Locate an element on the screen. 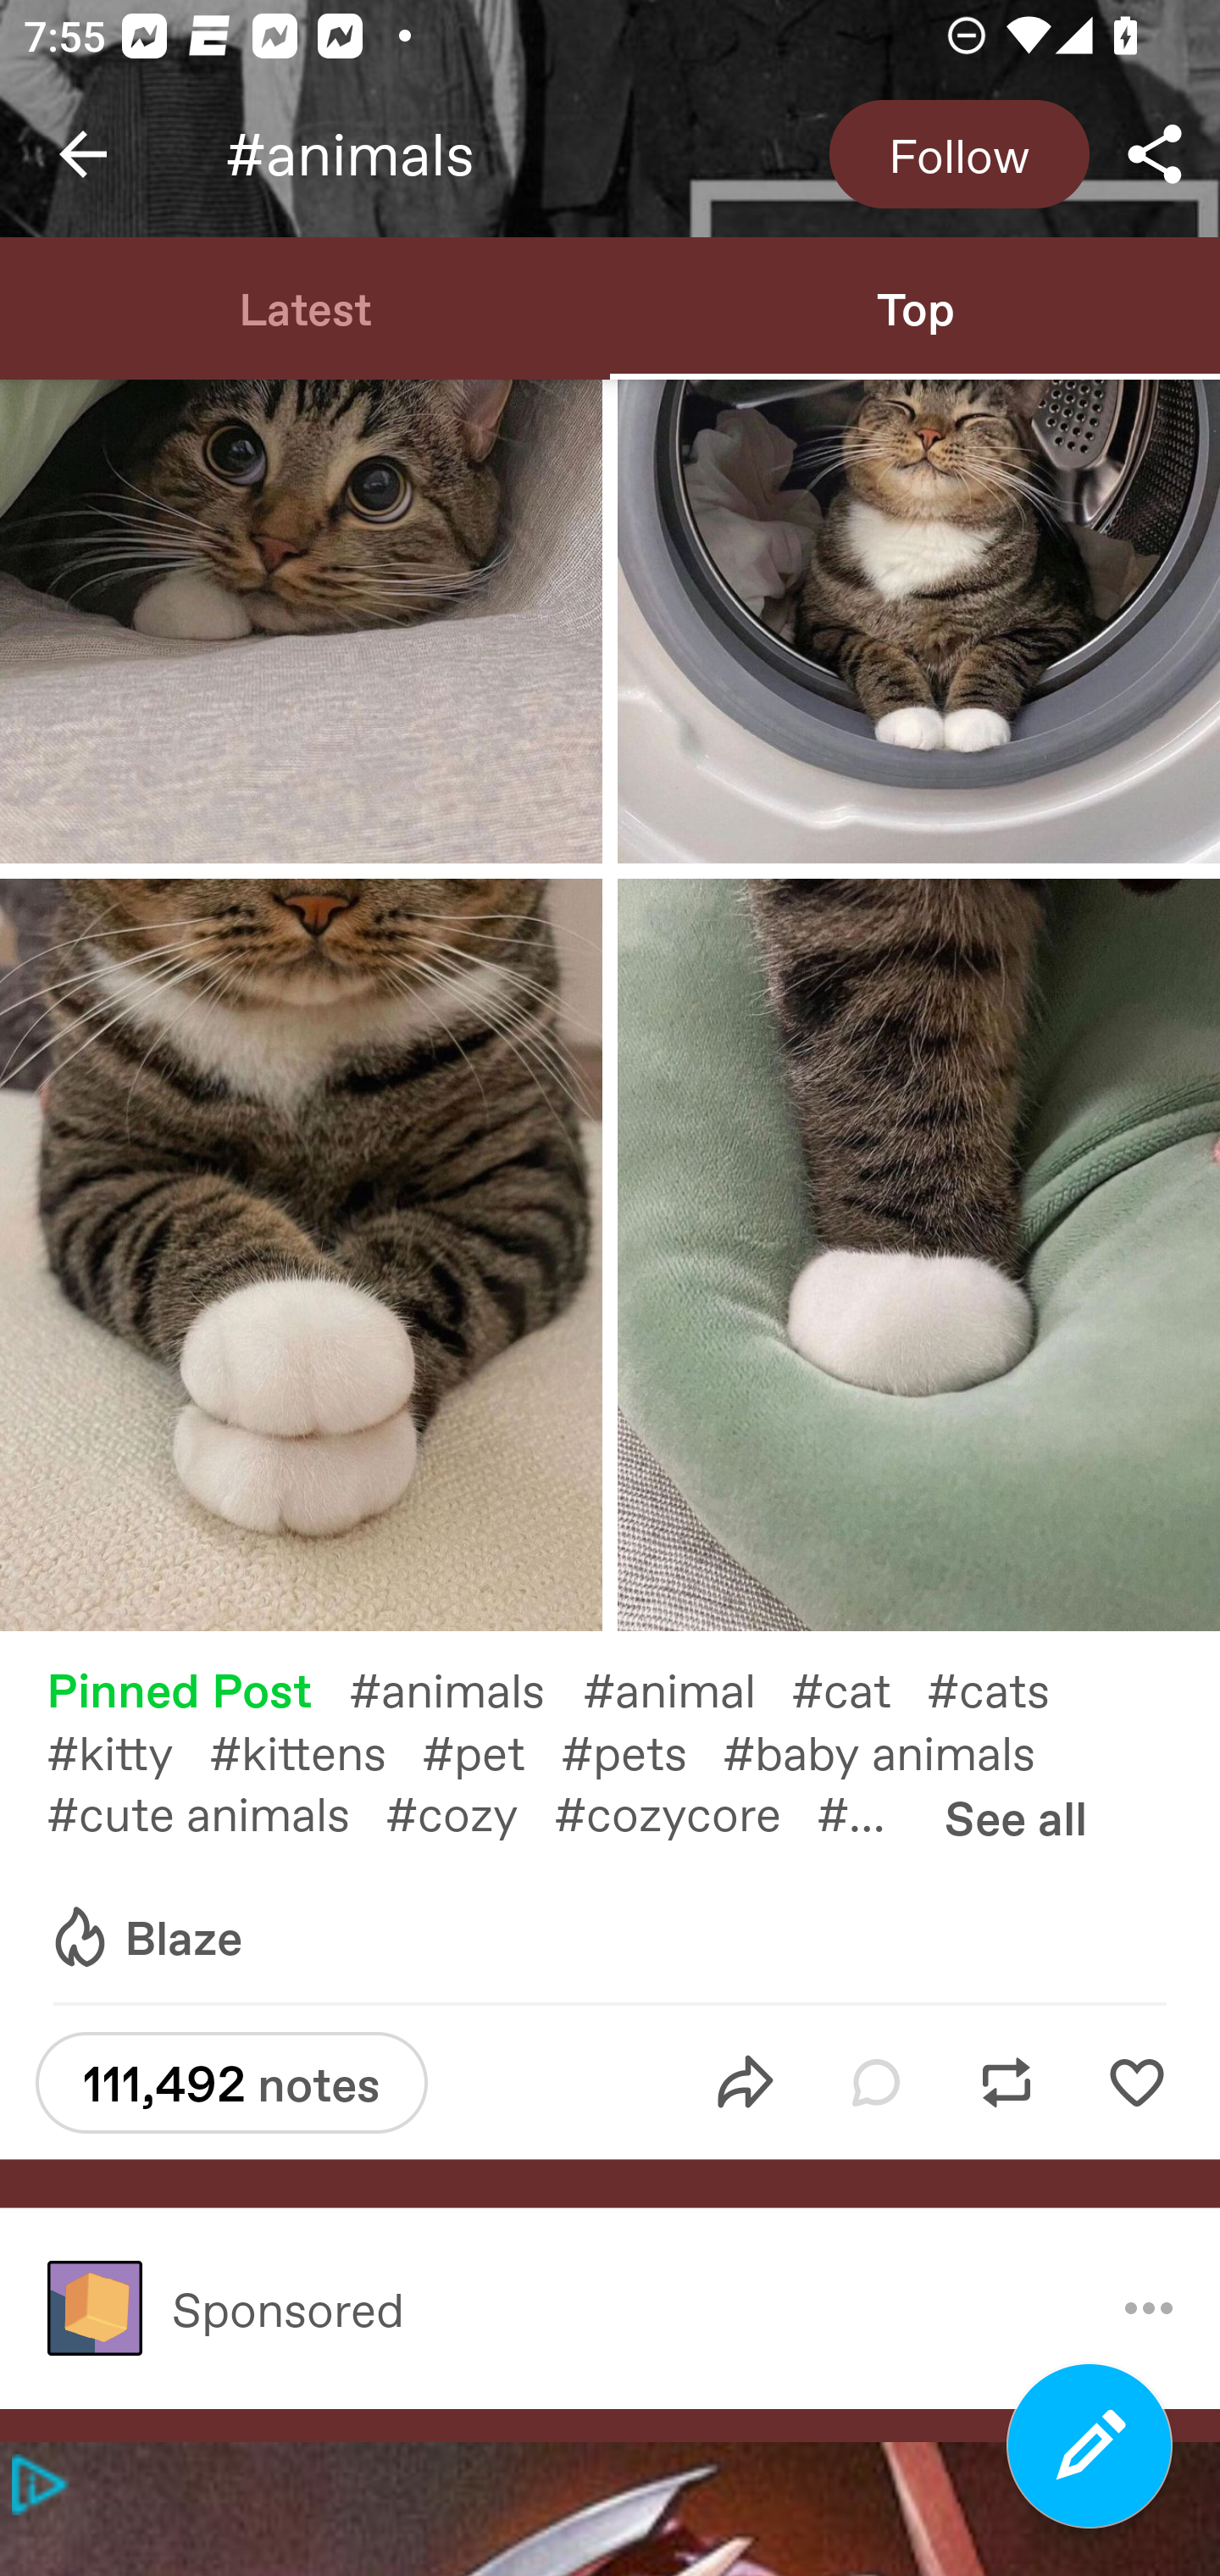 The width and height of the screenshot is (1220, 2576). Compose a new post is located at coordinates (1090, 2446).